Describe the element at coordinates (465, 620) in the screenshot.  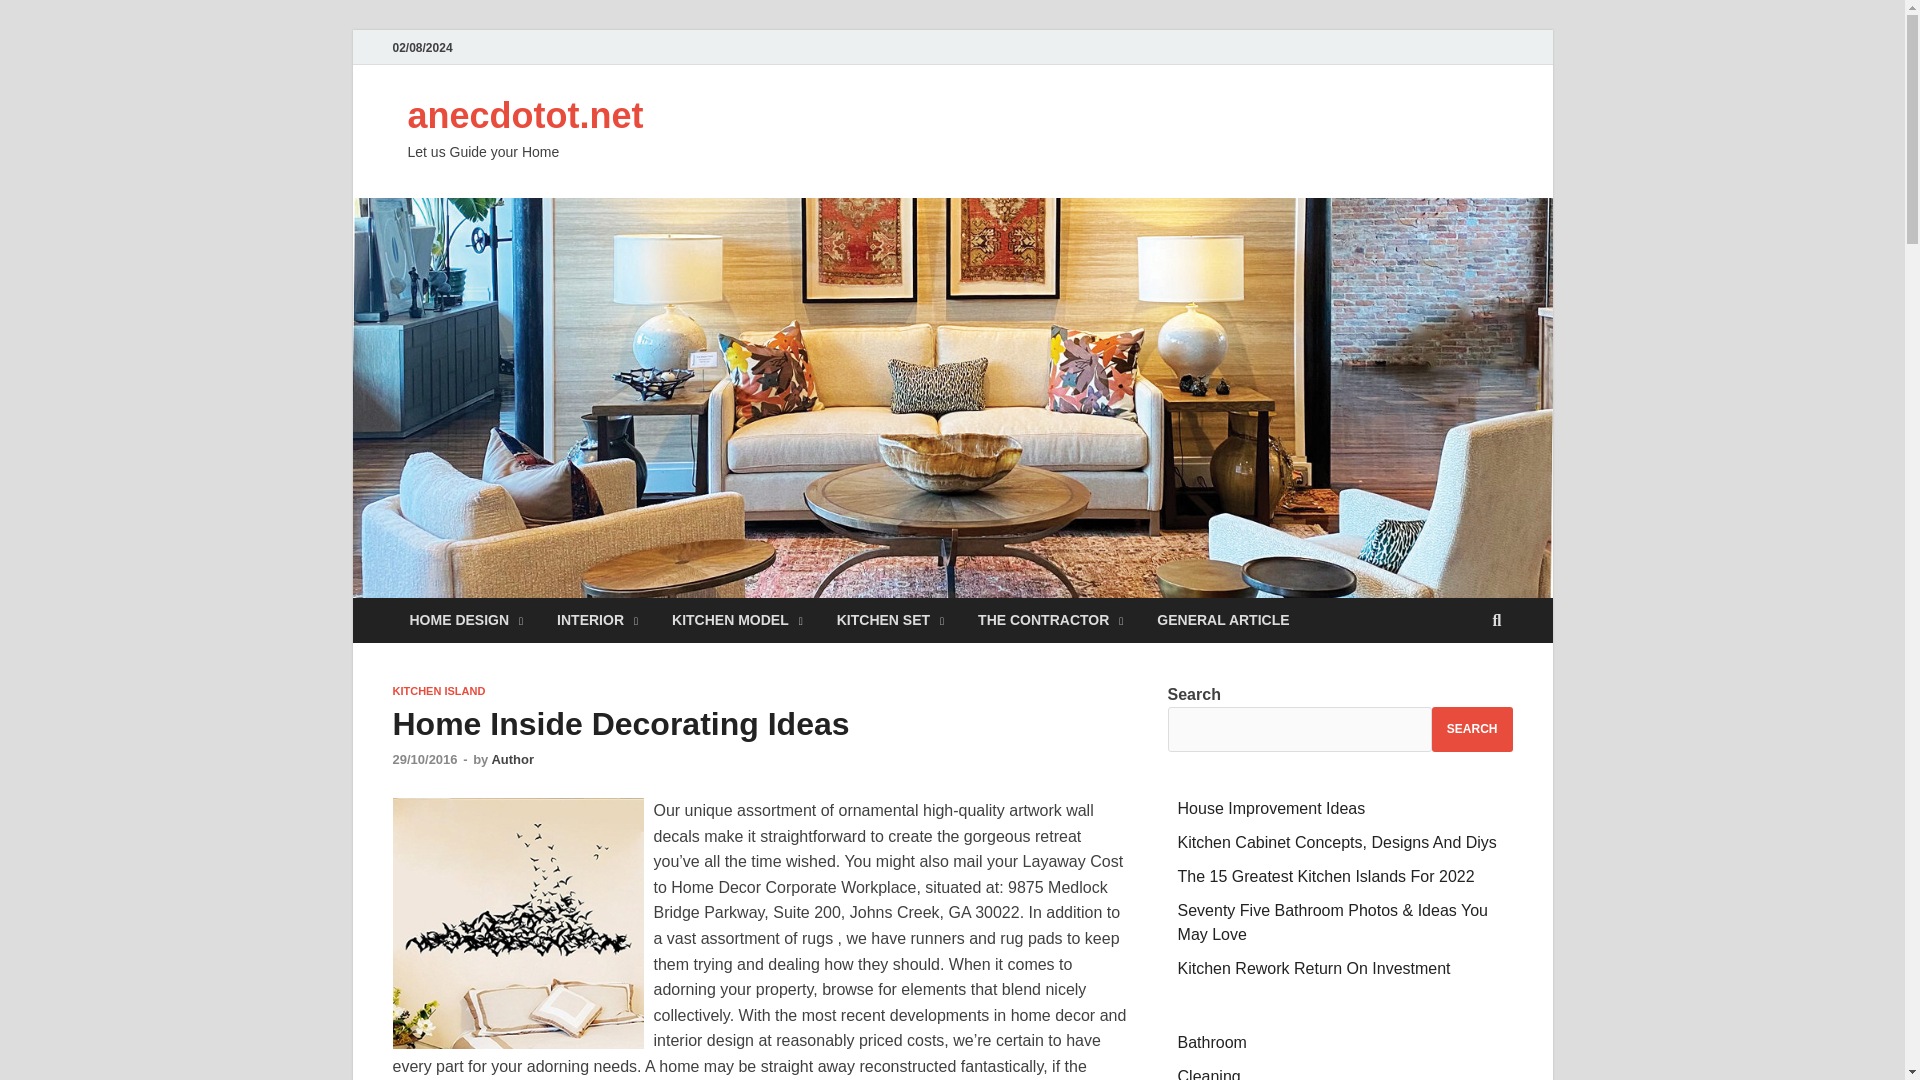
I see `HOME DESIGN` at that location.